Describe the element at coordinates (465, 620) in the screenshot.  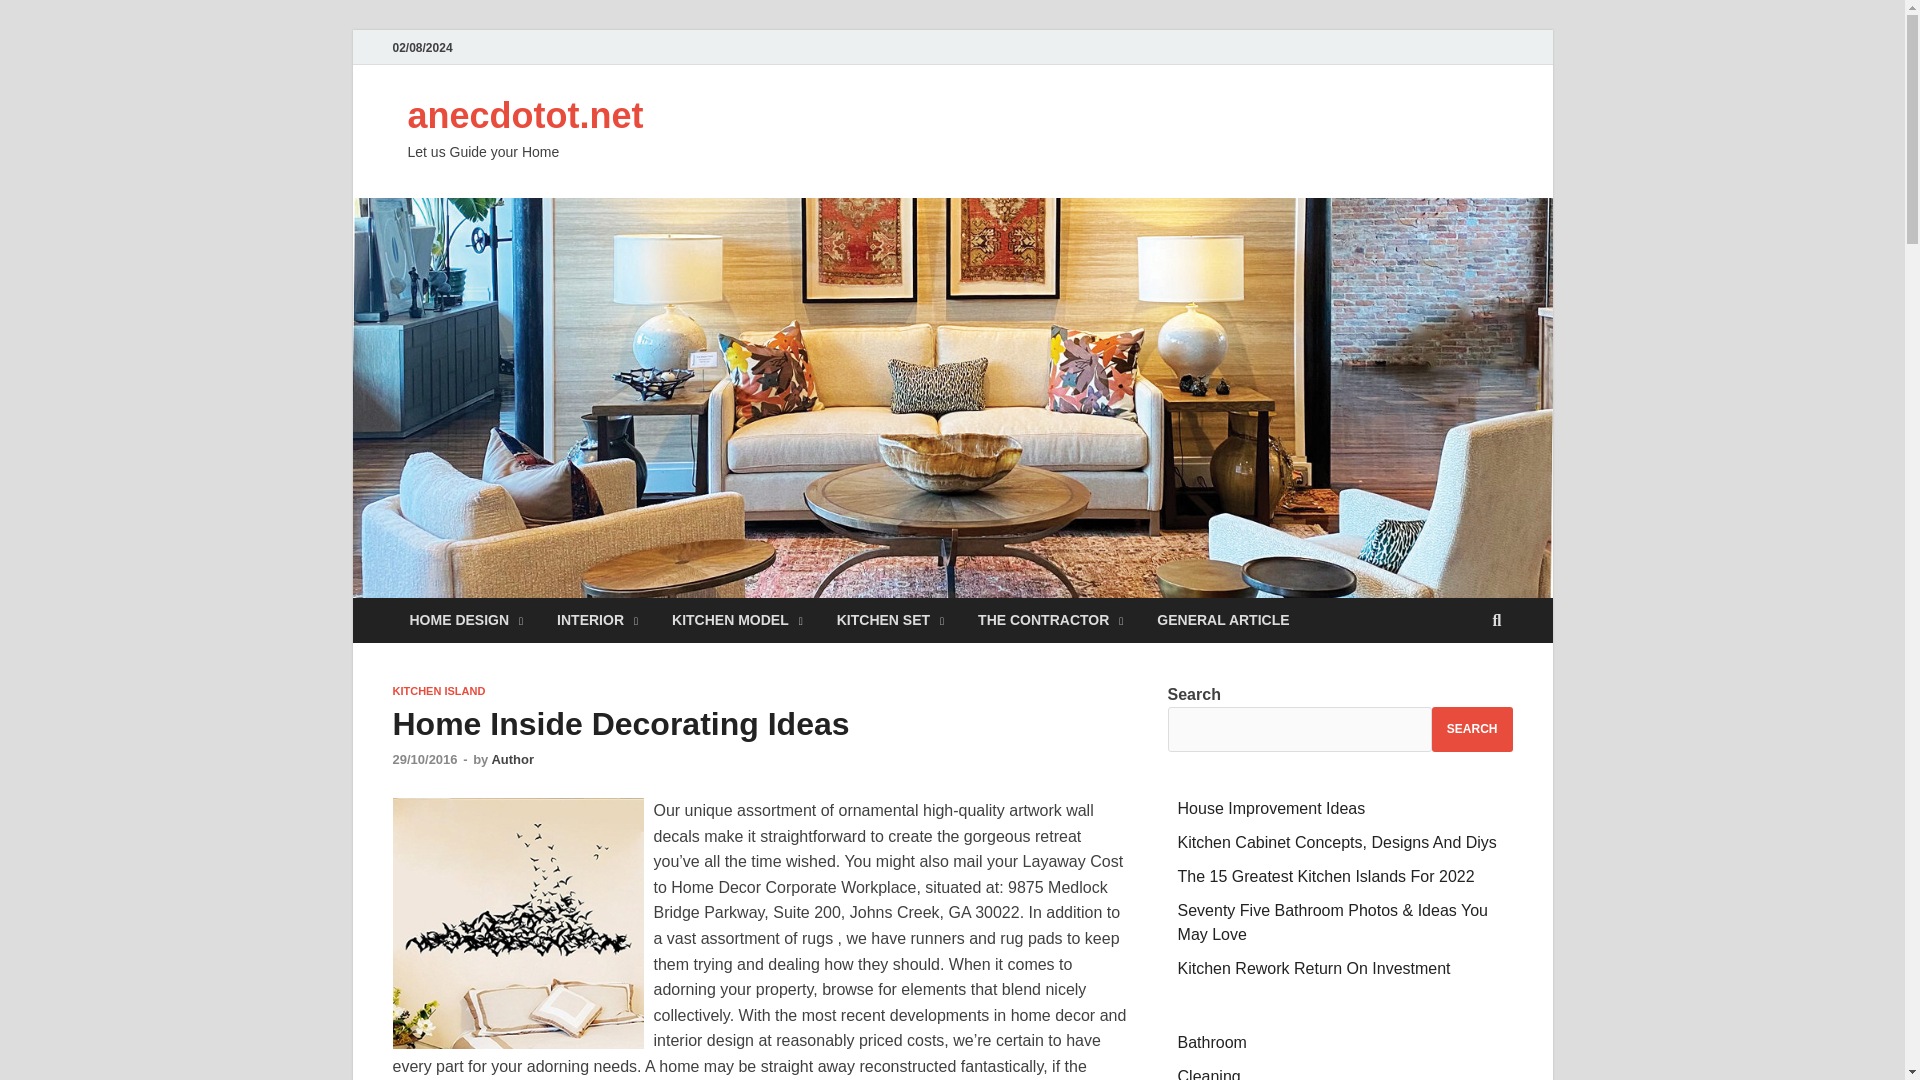
I see `HOME DESIGN` at that location.